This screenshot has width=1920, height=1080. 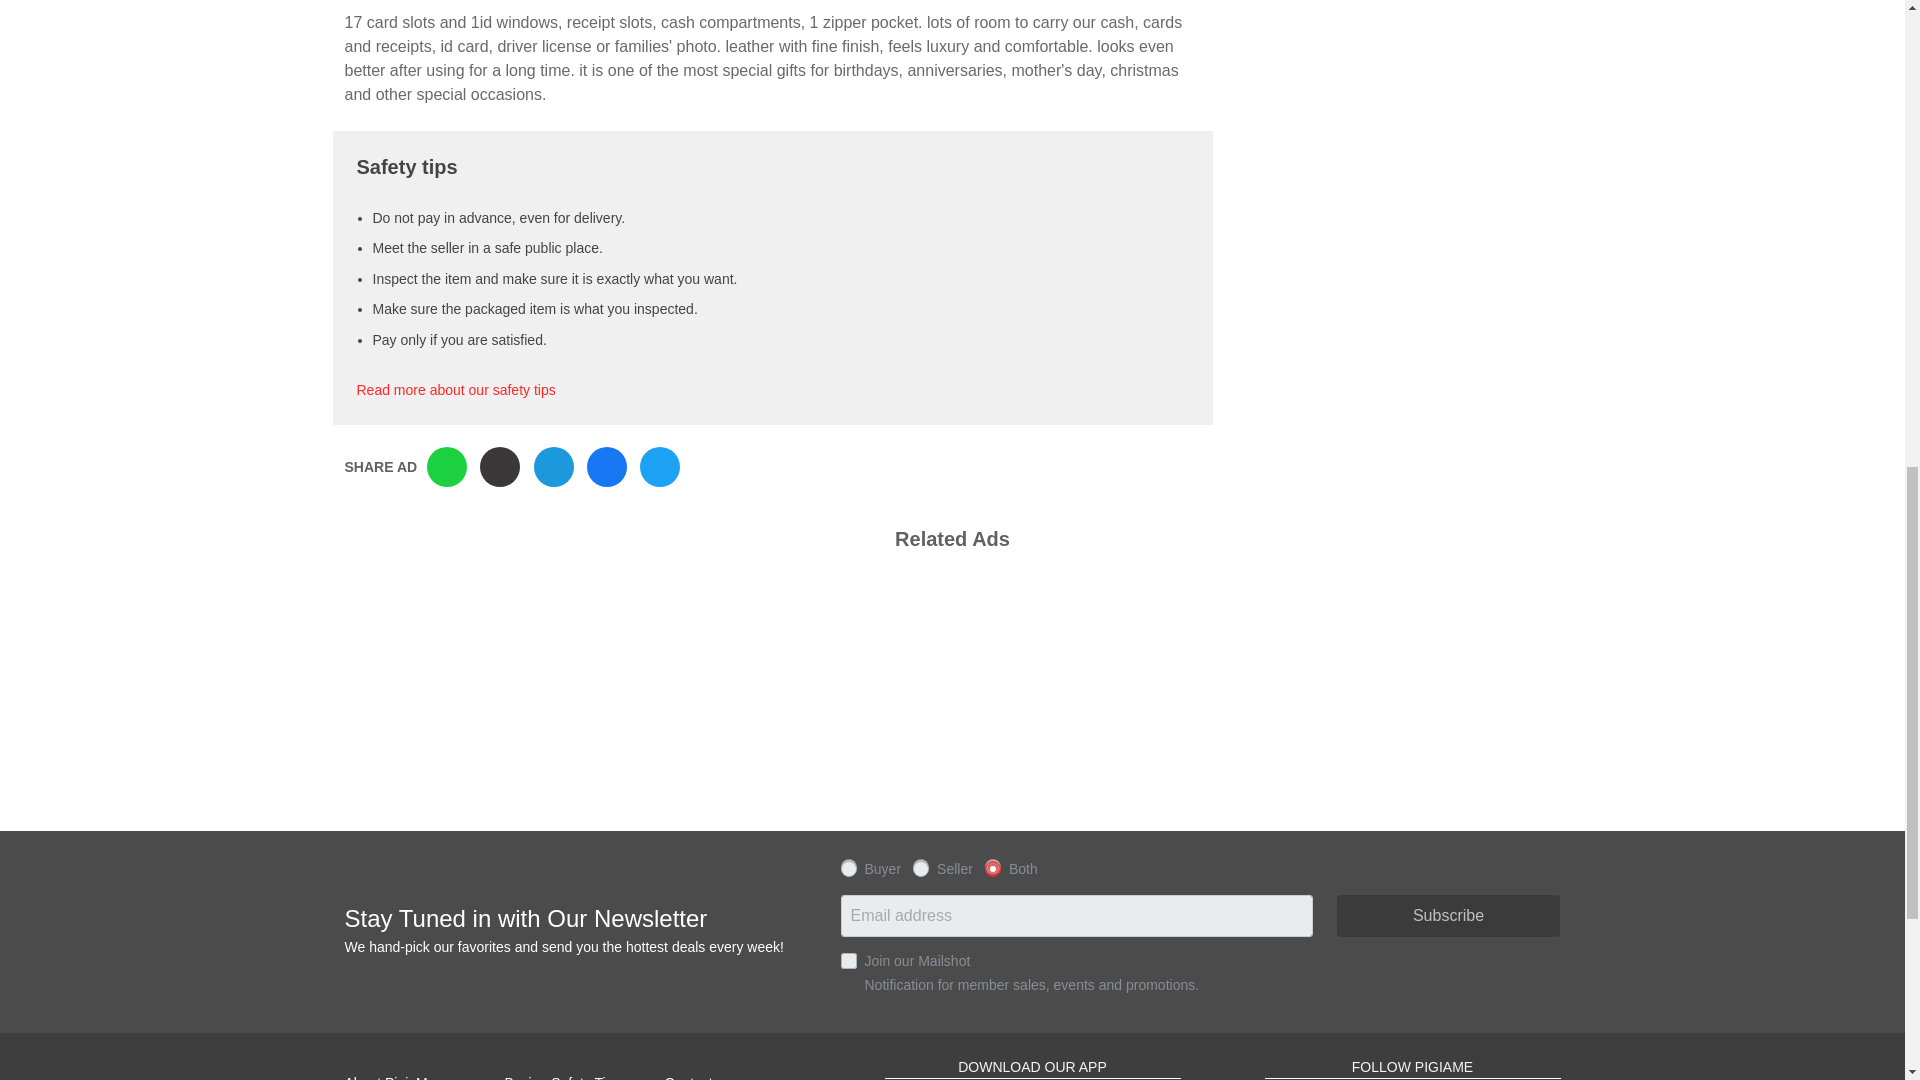 I want to click on Share via WhatsApp, so click(x=446, y=467).